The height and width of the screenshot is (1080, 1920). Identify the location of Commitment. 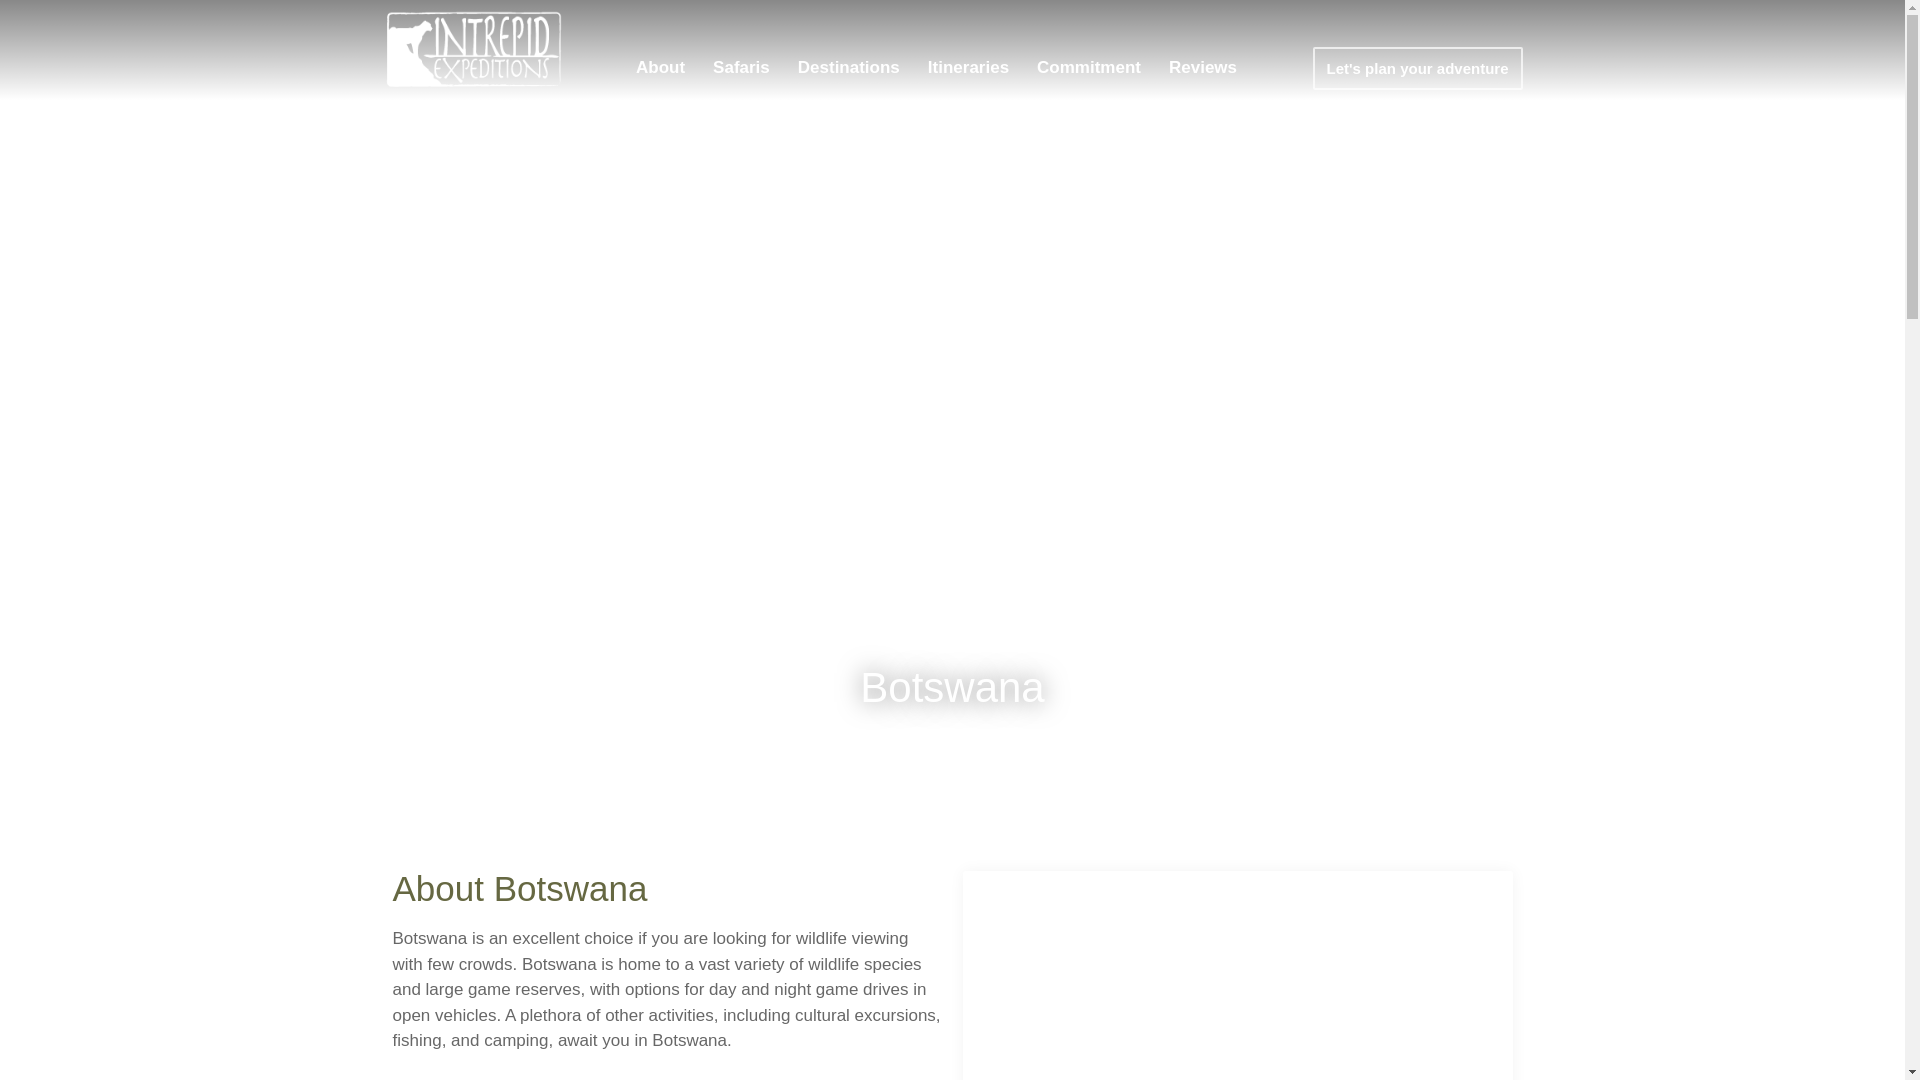
(1089, 68).